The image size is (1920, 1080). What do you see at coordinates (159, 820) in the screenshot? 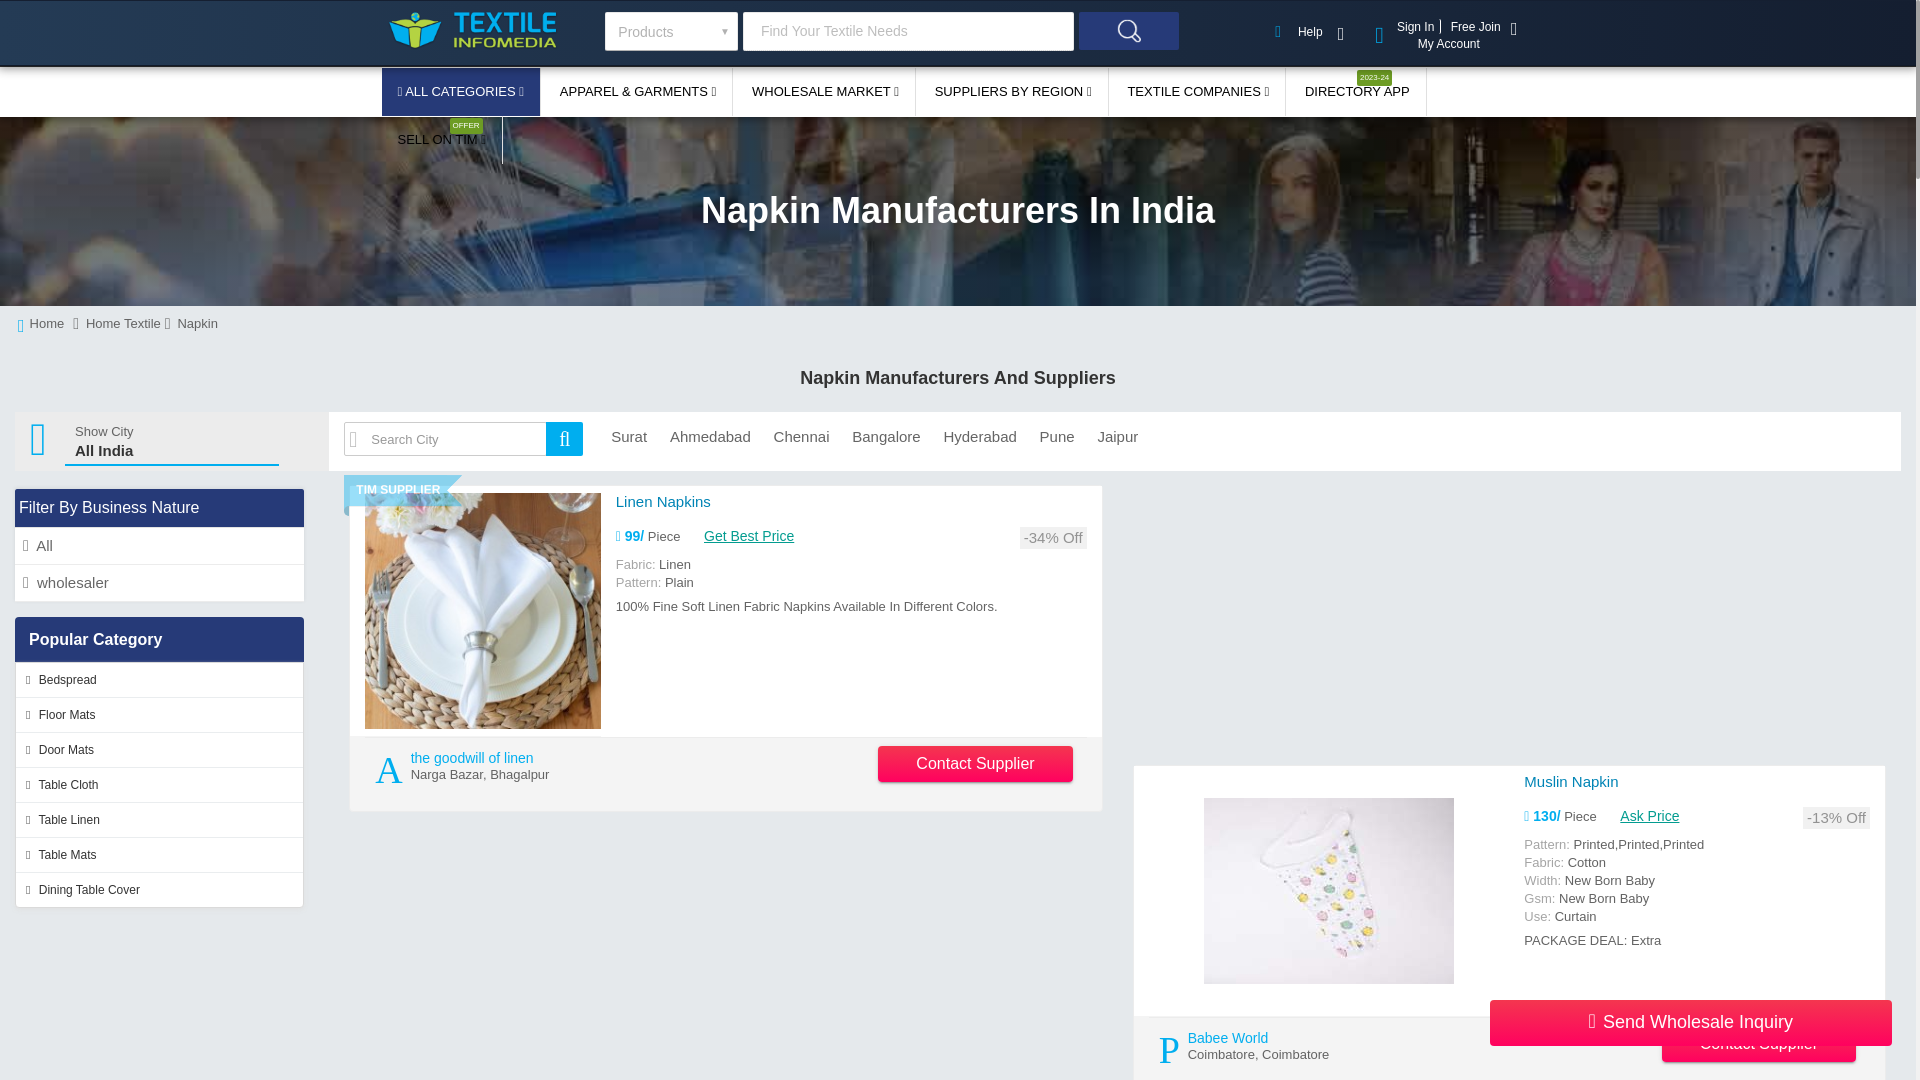
I see `table linen` at bounding box center [159, 820].